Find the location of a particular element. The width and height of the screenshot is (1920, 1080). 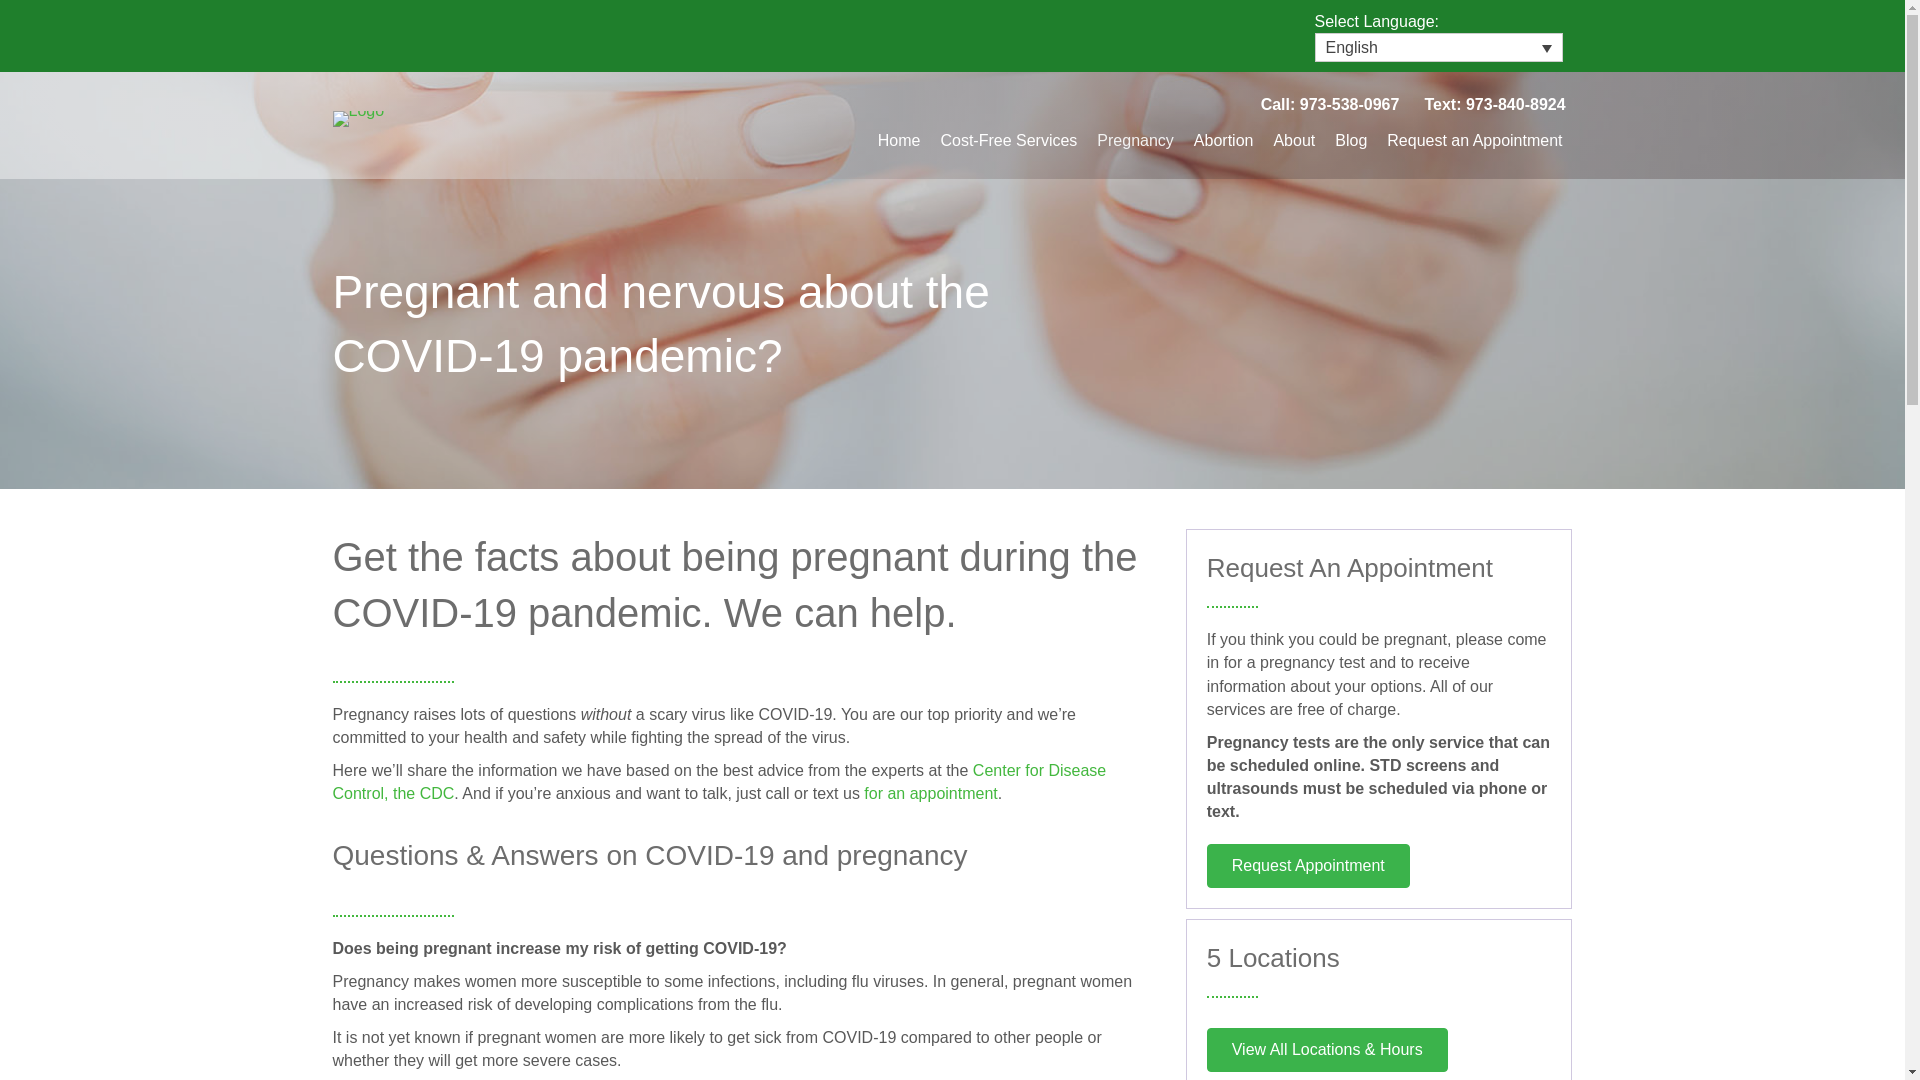

Call: 973-538-0967 is located at coordinates (1330, 104).